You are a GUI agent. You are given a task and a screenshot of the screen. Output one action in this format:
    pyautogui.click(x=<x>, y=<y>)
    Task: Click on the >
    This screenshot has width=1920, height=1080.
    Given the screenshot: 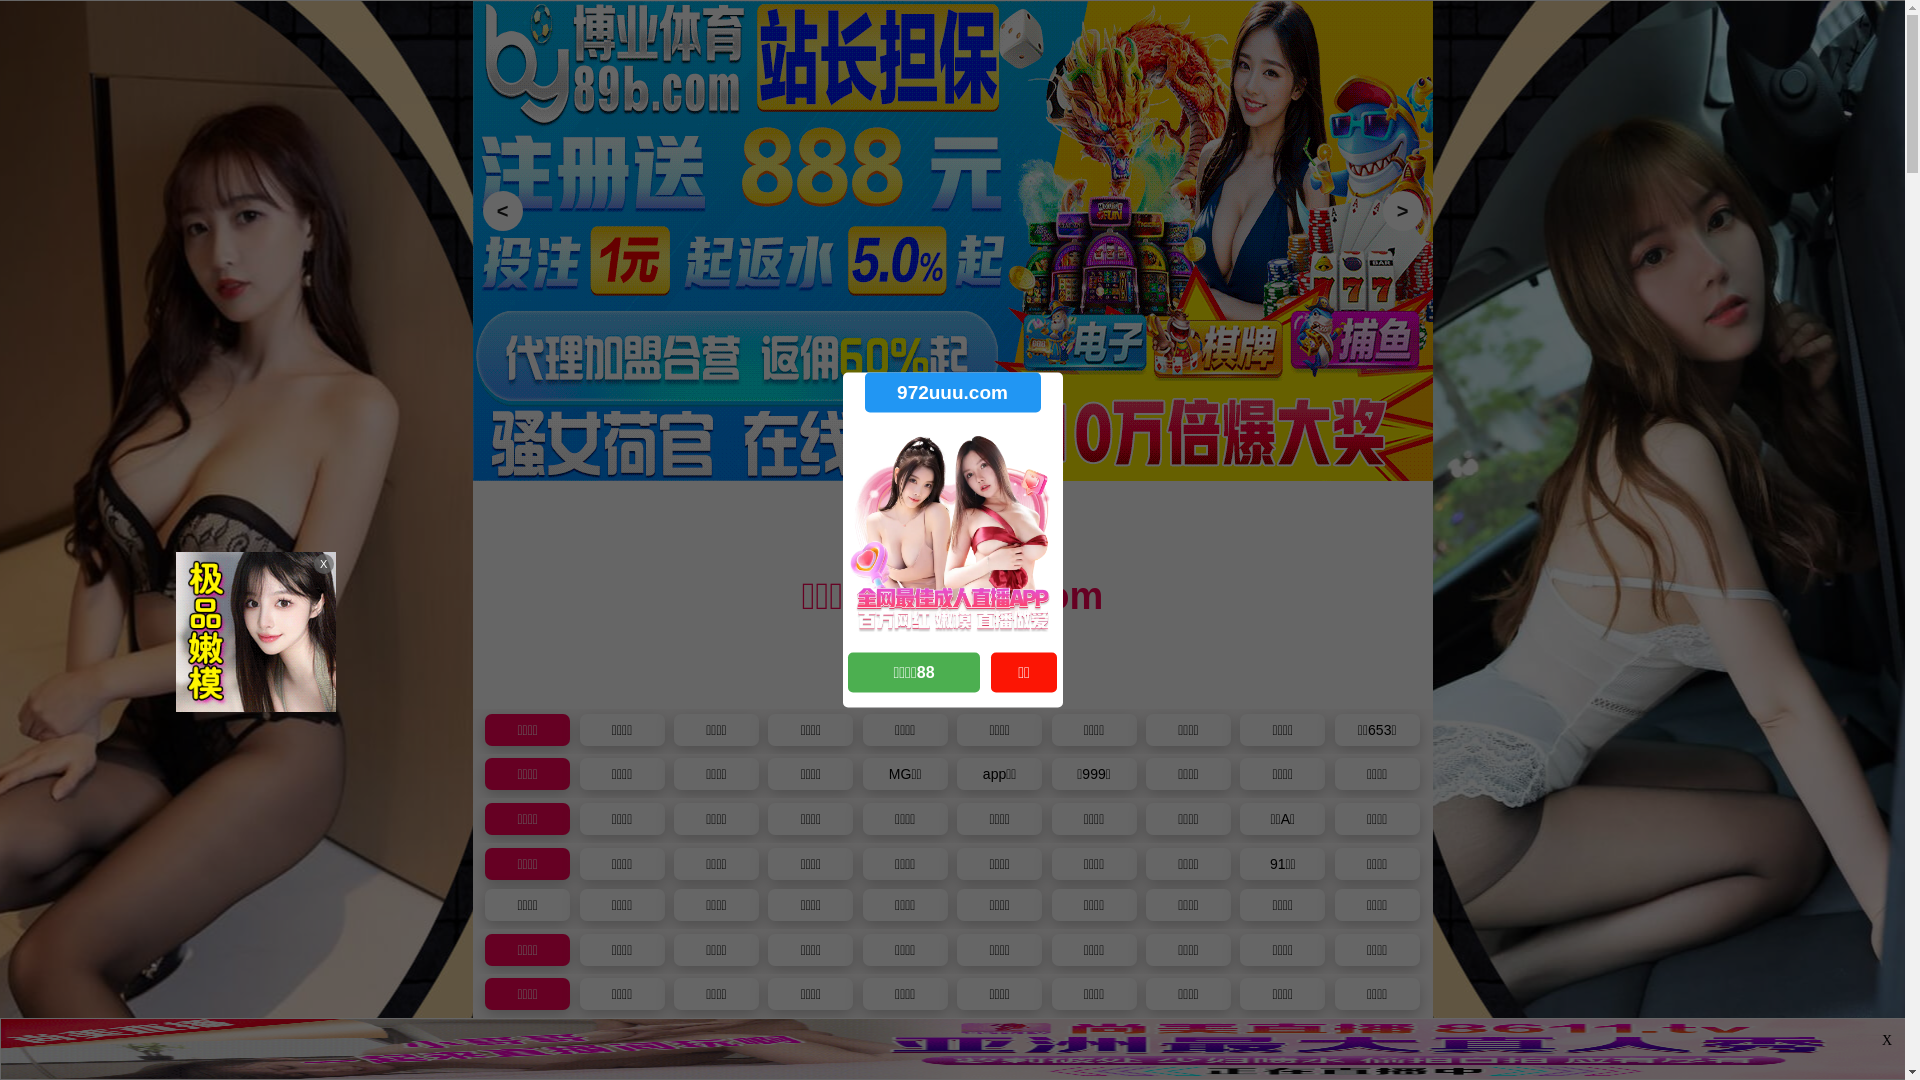 What is the action you would take?
    pyautogui.click(x=1402, y=211)
    